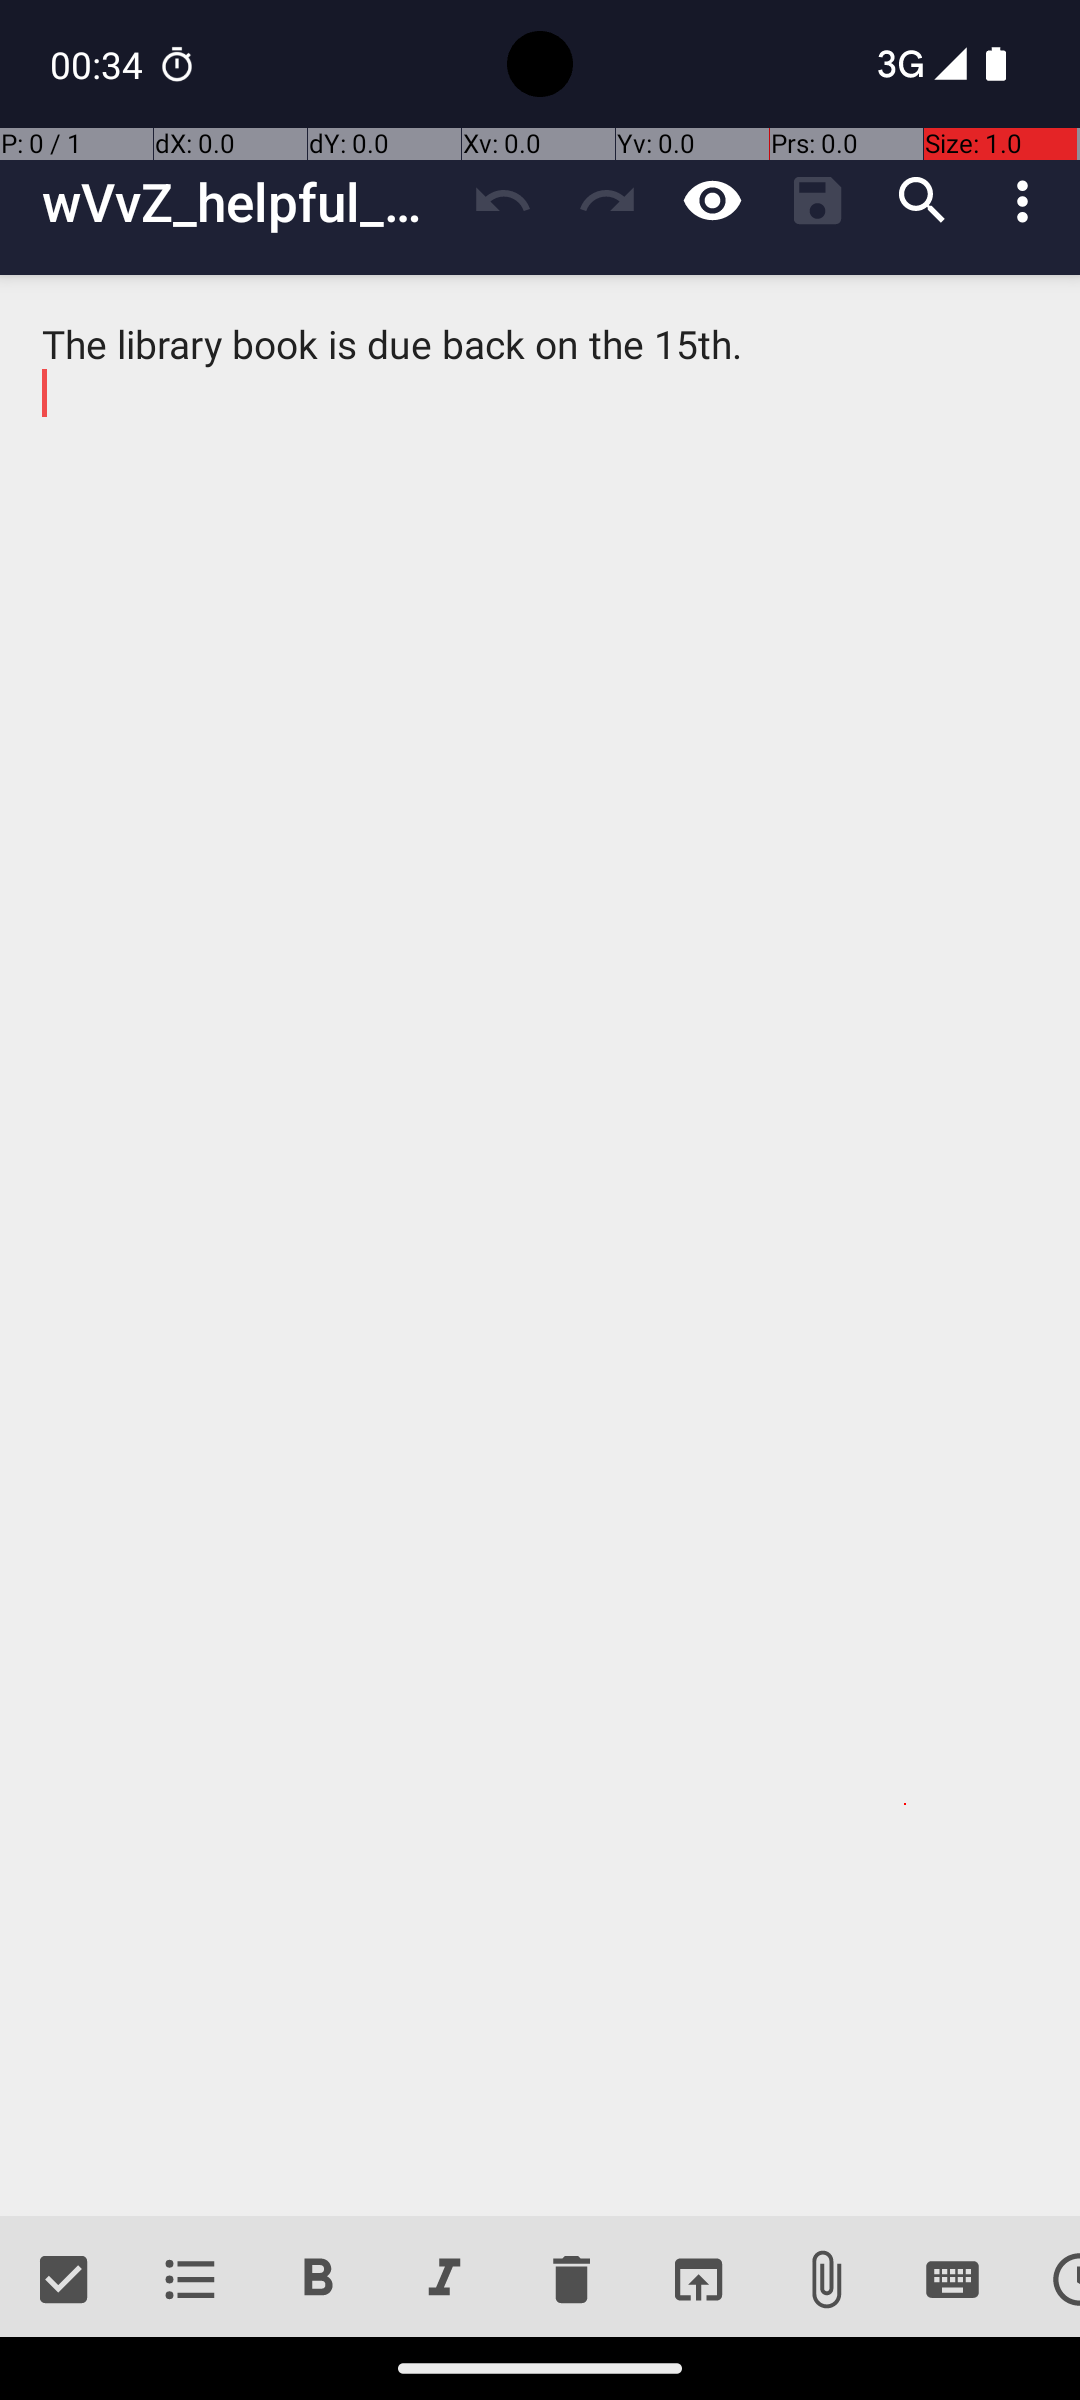  What do you see at coordinates (246, 202) in the screenshot?
I see `wVvZ_helpful_unicorn` at bounding box center [246, 202].